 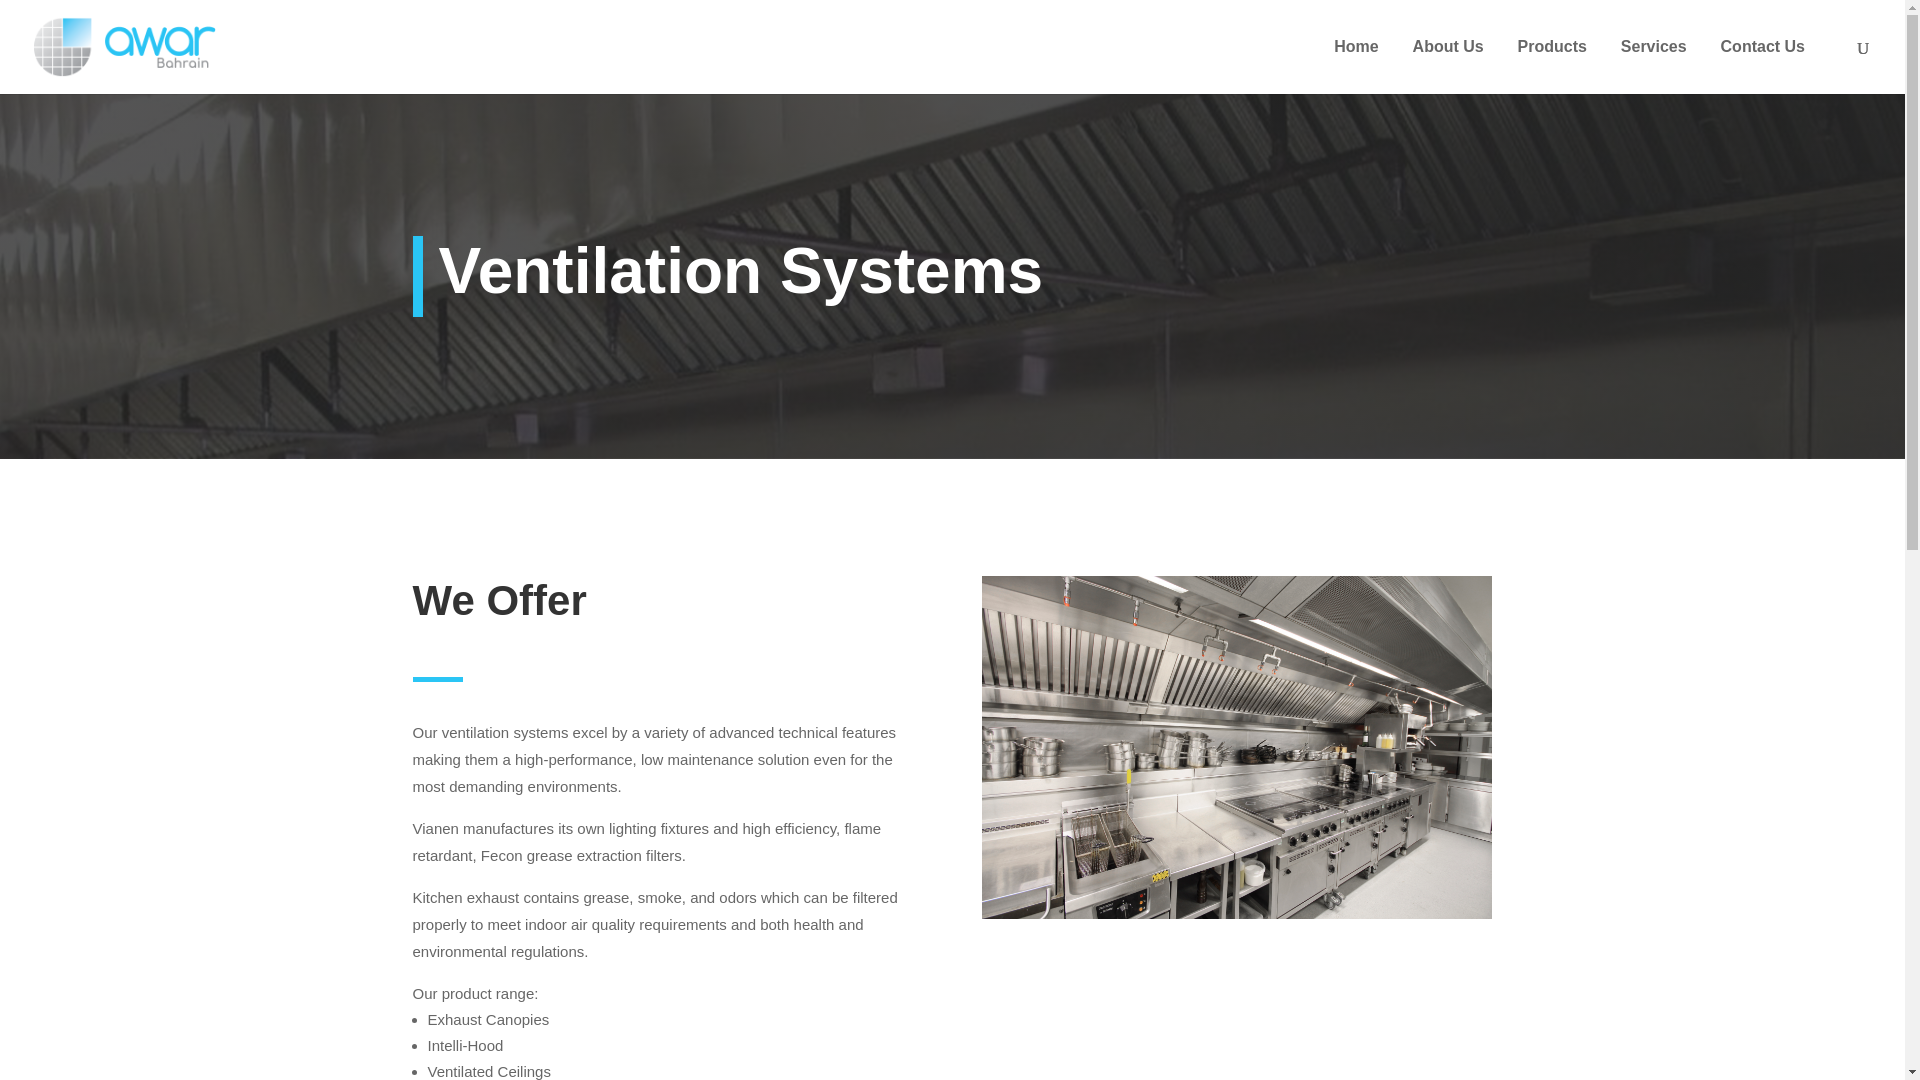 I want to click on Products, so click(x=1552, y=66).